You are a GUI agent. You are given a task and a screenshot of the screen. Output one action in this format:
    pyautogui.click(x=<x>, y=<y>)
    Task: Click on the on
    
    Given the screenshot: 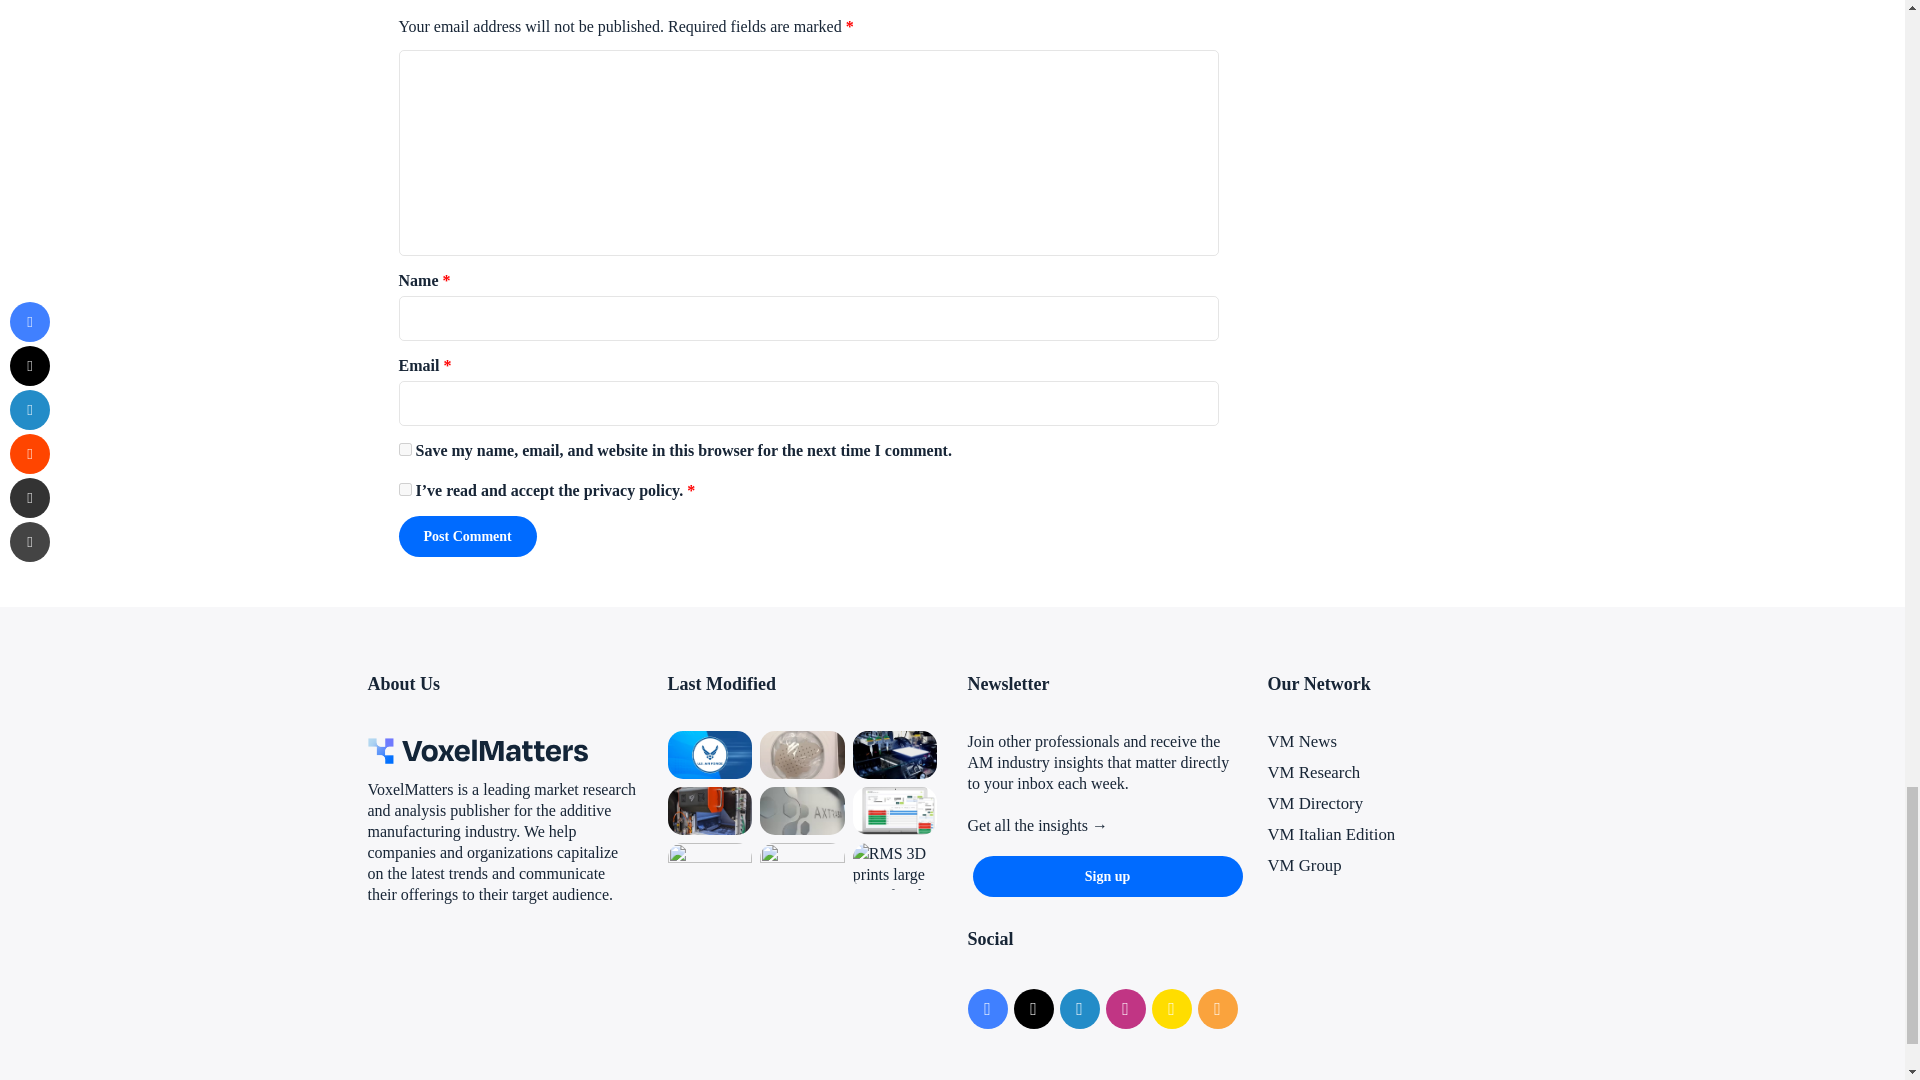 What is the action you would take?
    pyautogui.click(x=404, y=488)
    